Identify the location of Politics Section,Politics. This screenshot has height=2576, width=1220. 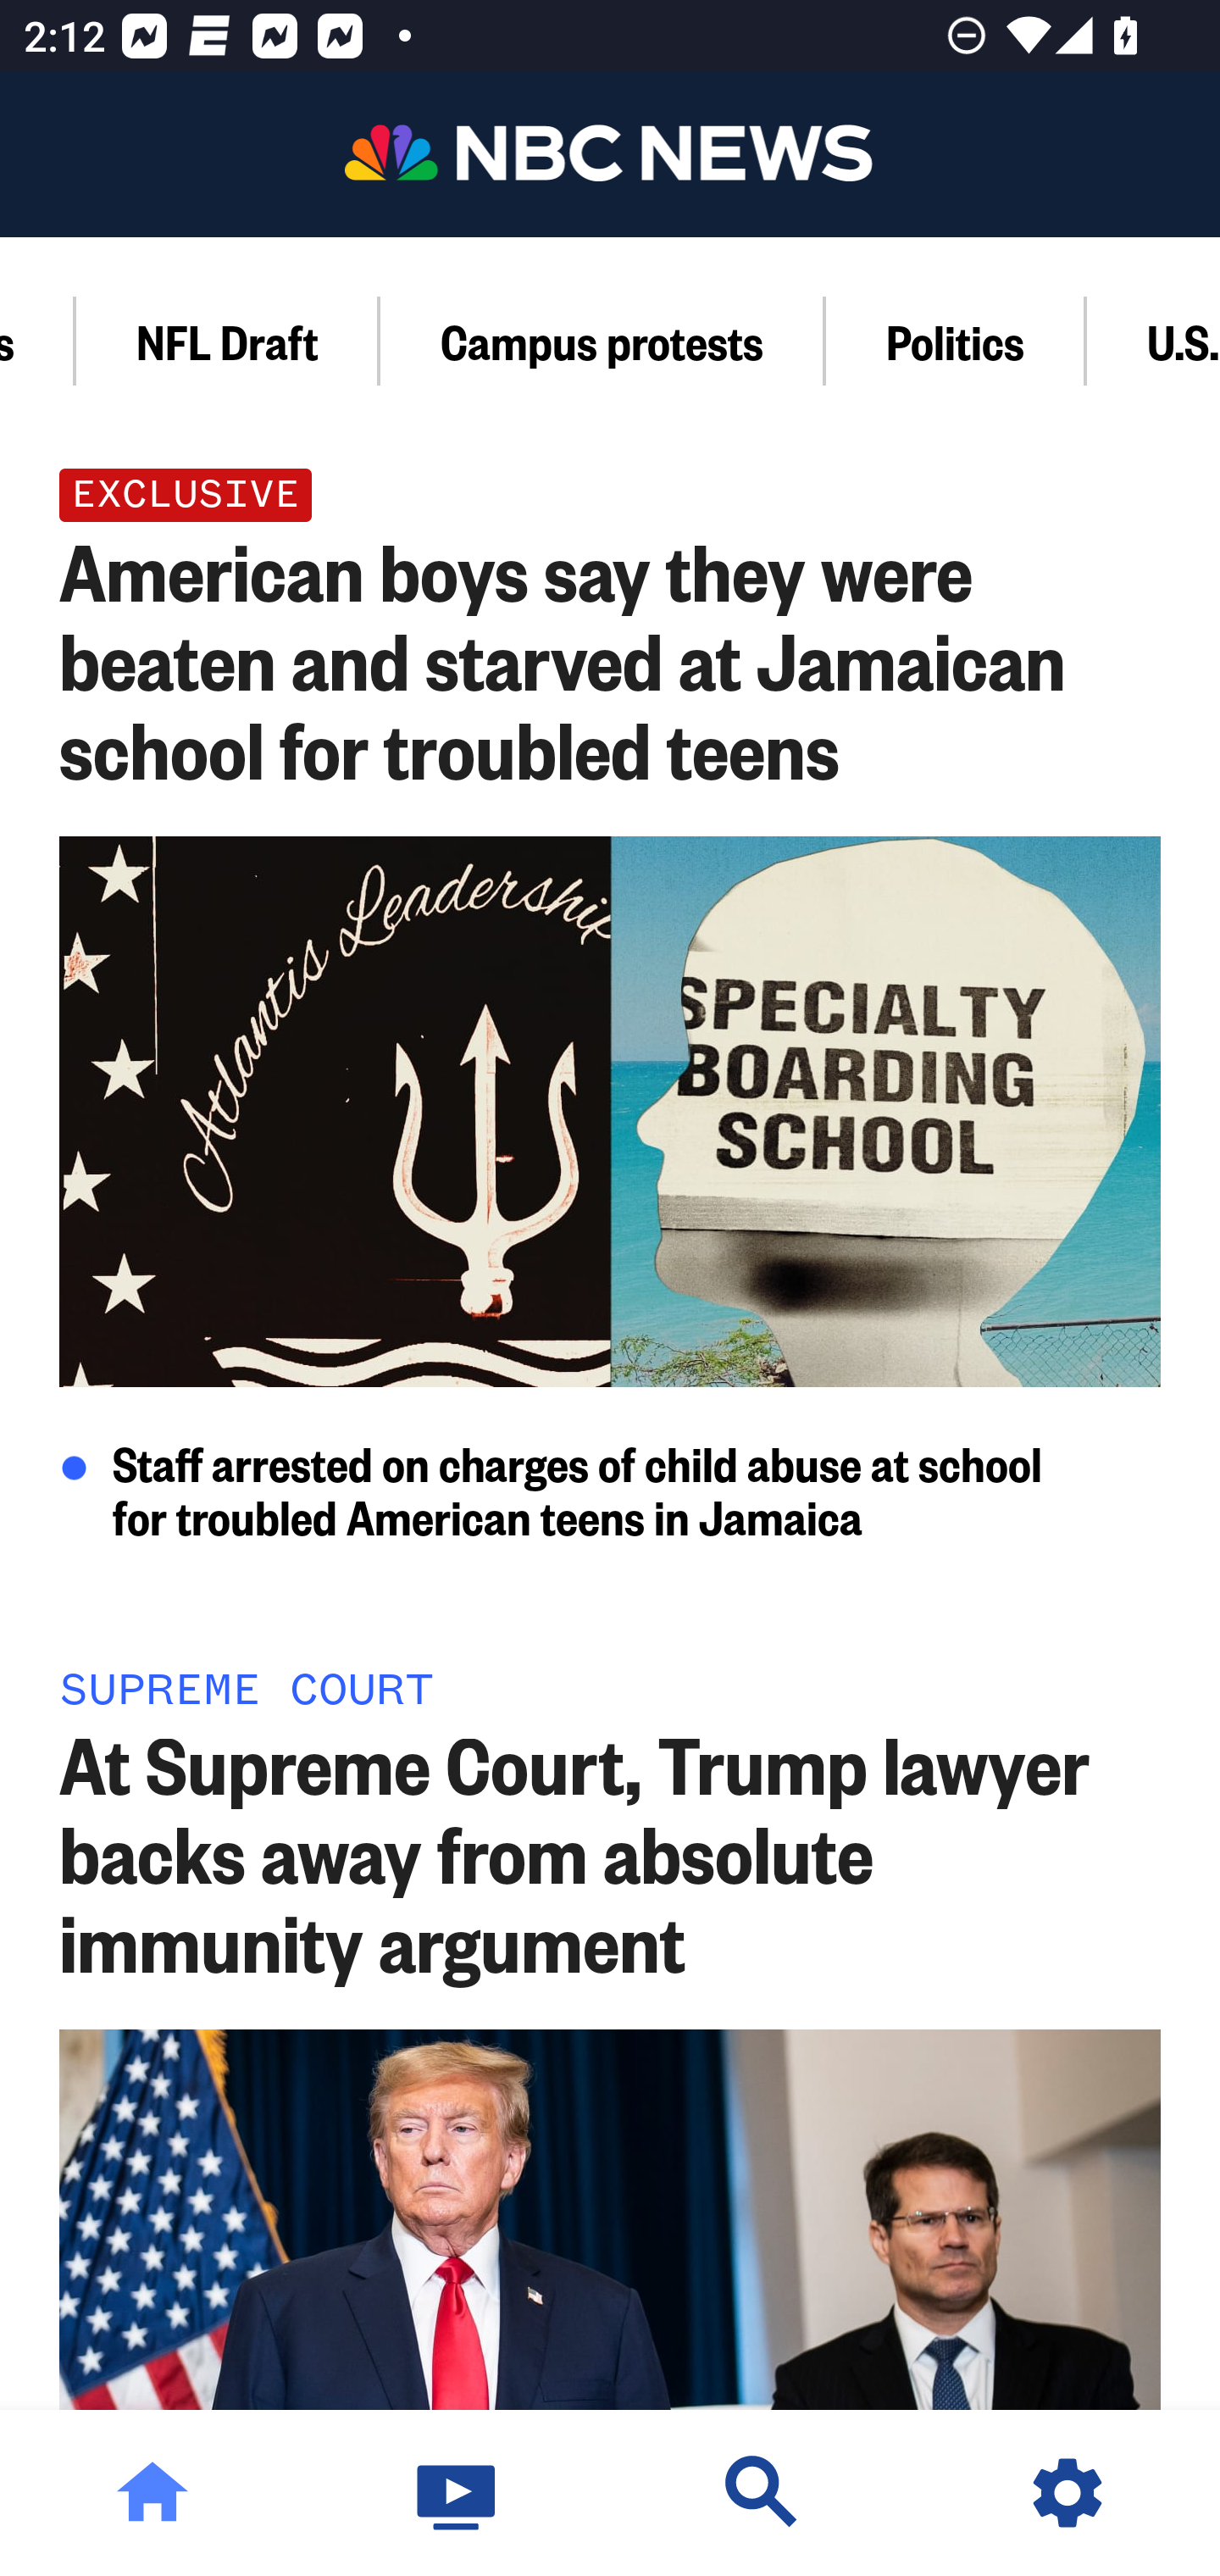
(956, 341).